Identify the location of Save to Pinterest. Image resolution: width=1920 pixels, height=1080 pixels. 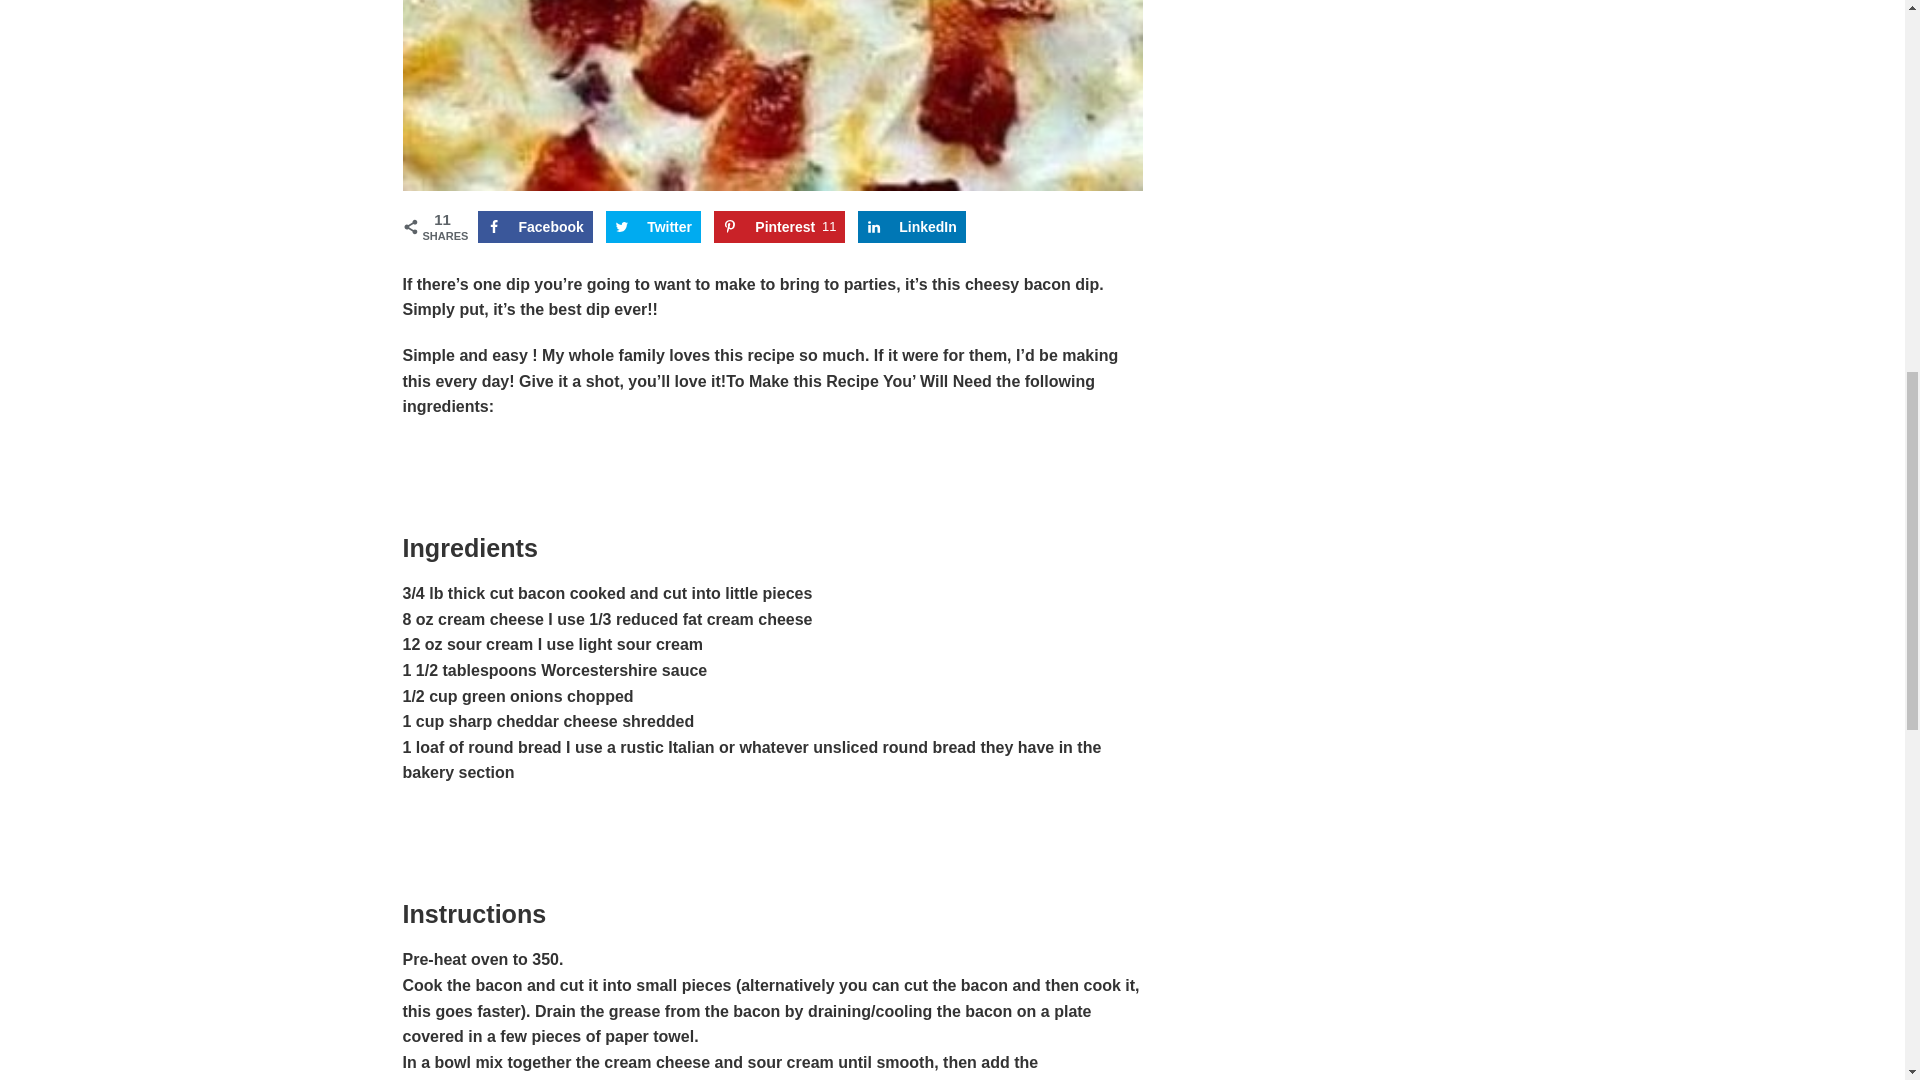
(779, 226).